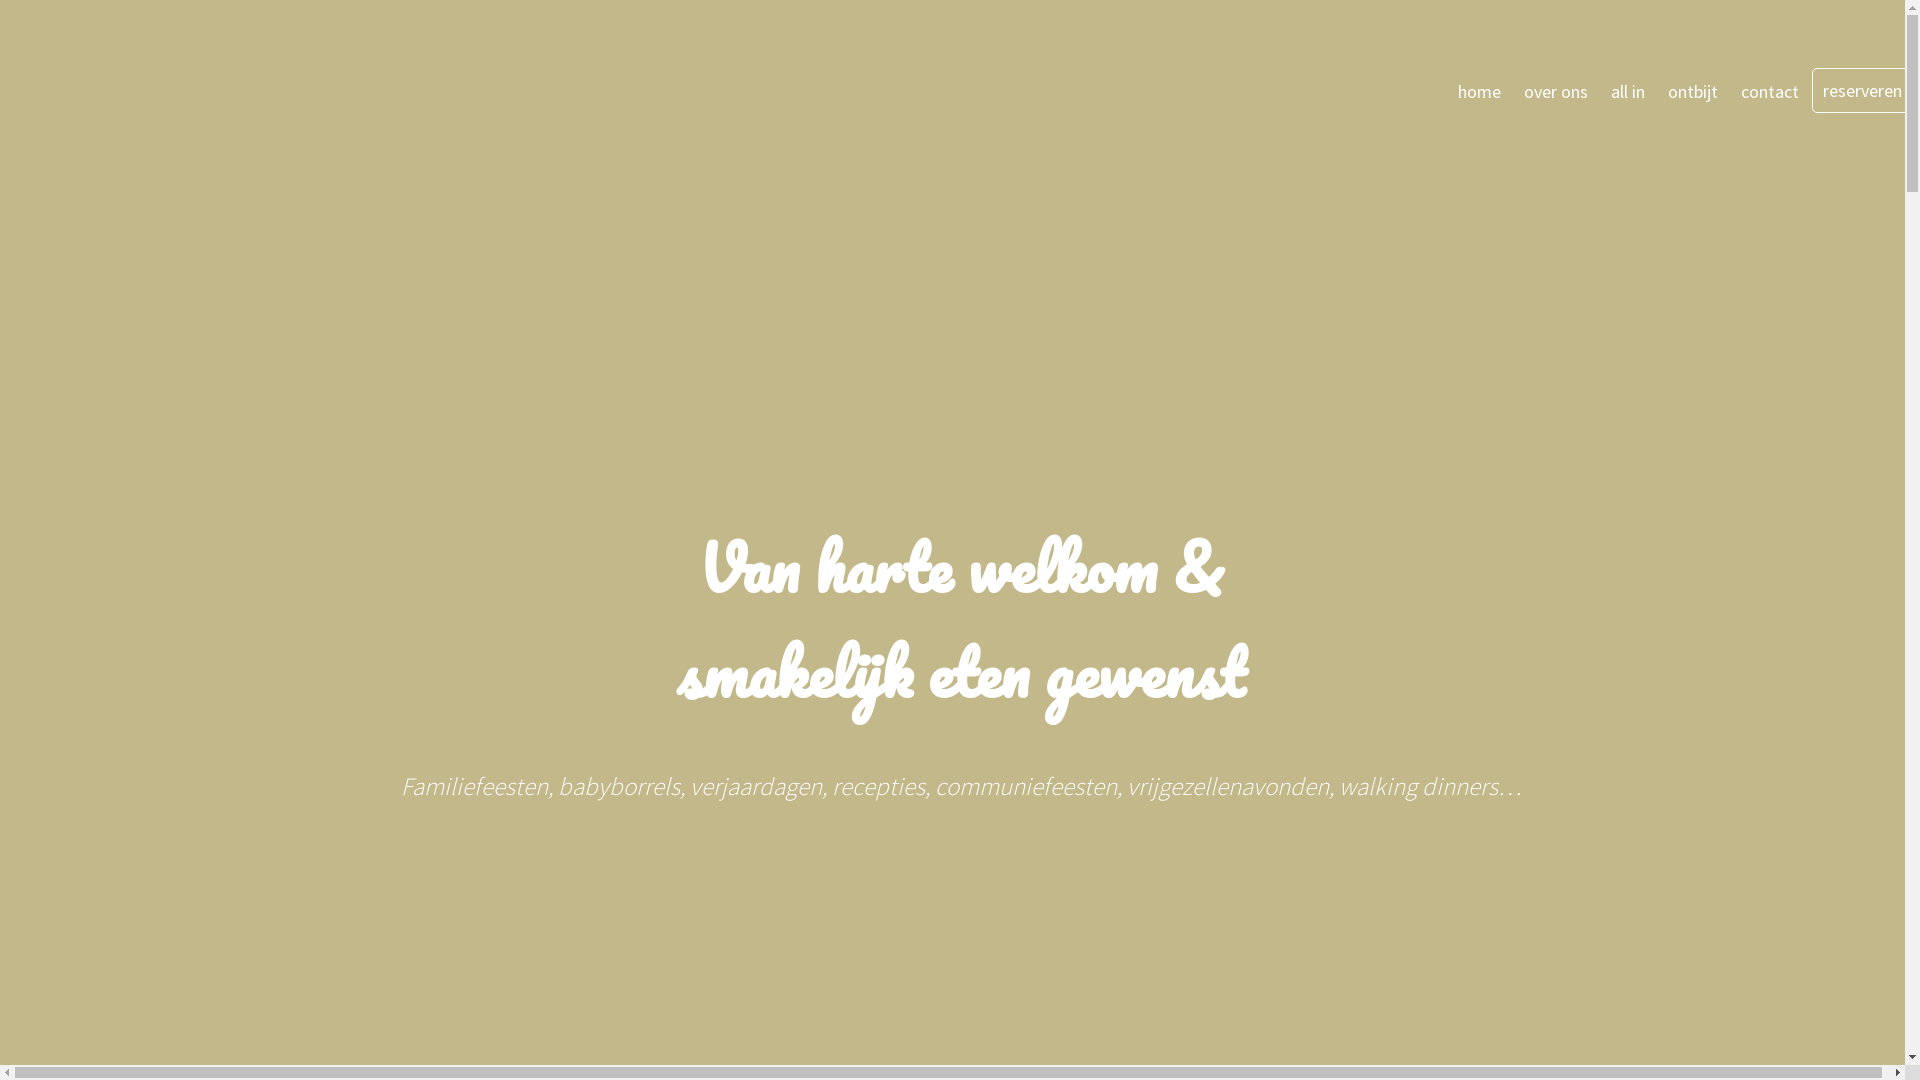 The height and width of the screenshot is (1080, 1920). I want to click on home, so click(1480, 92).